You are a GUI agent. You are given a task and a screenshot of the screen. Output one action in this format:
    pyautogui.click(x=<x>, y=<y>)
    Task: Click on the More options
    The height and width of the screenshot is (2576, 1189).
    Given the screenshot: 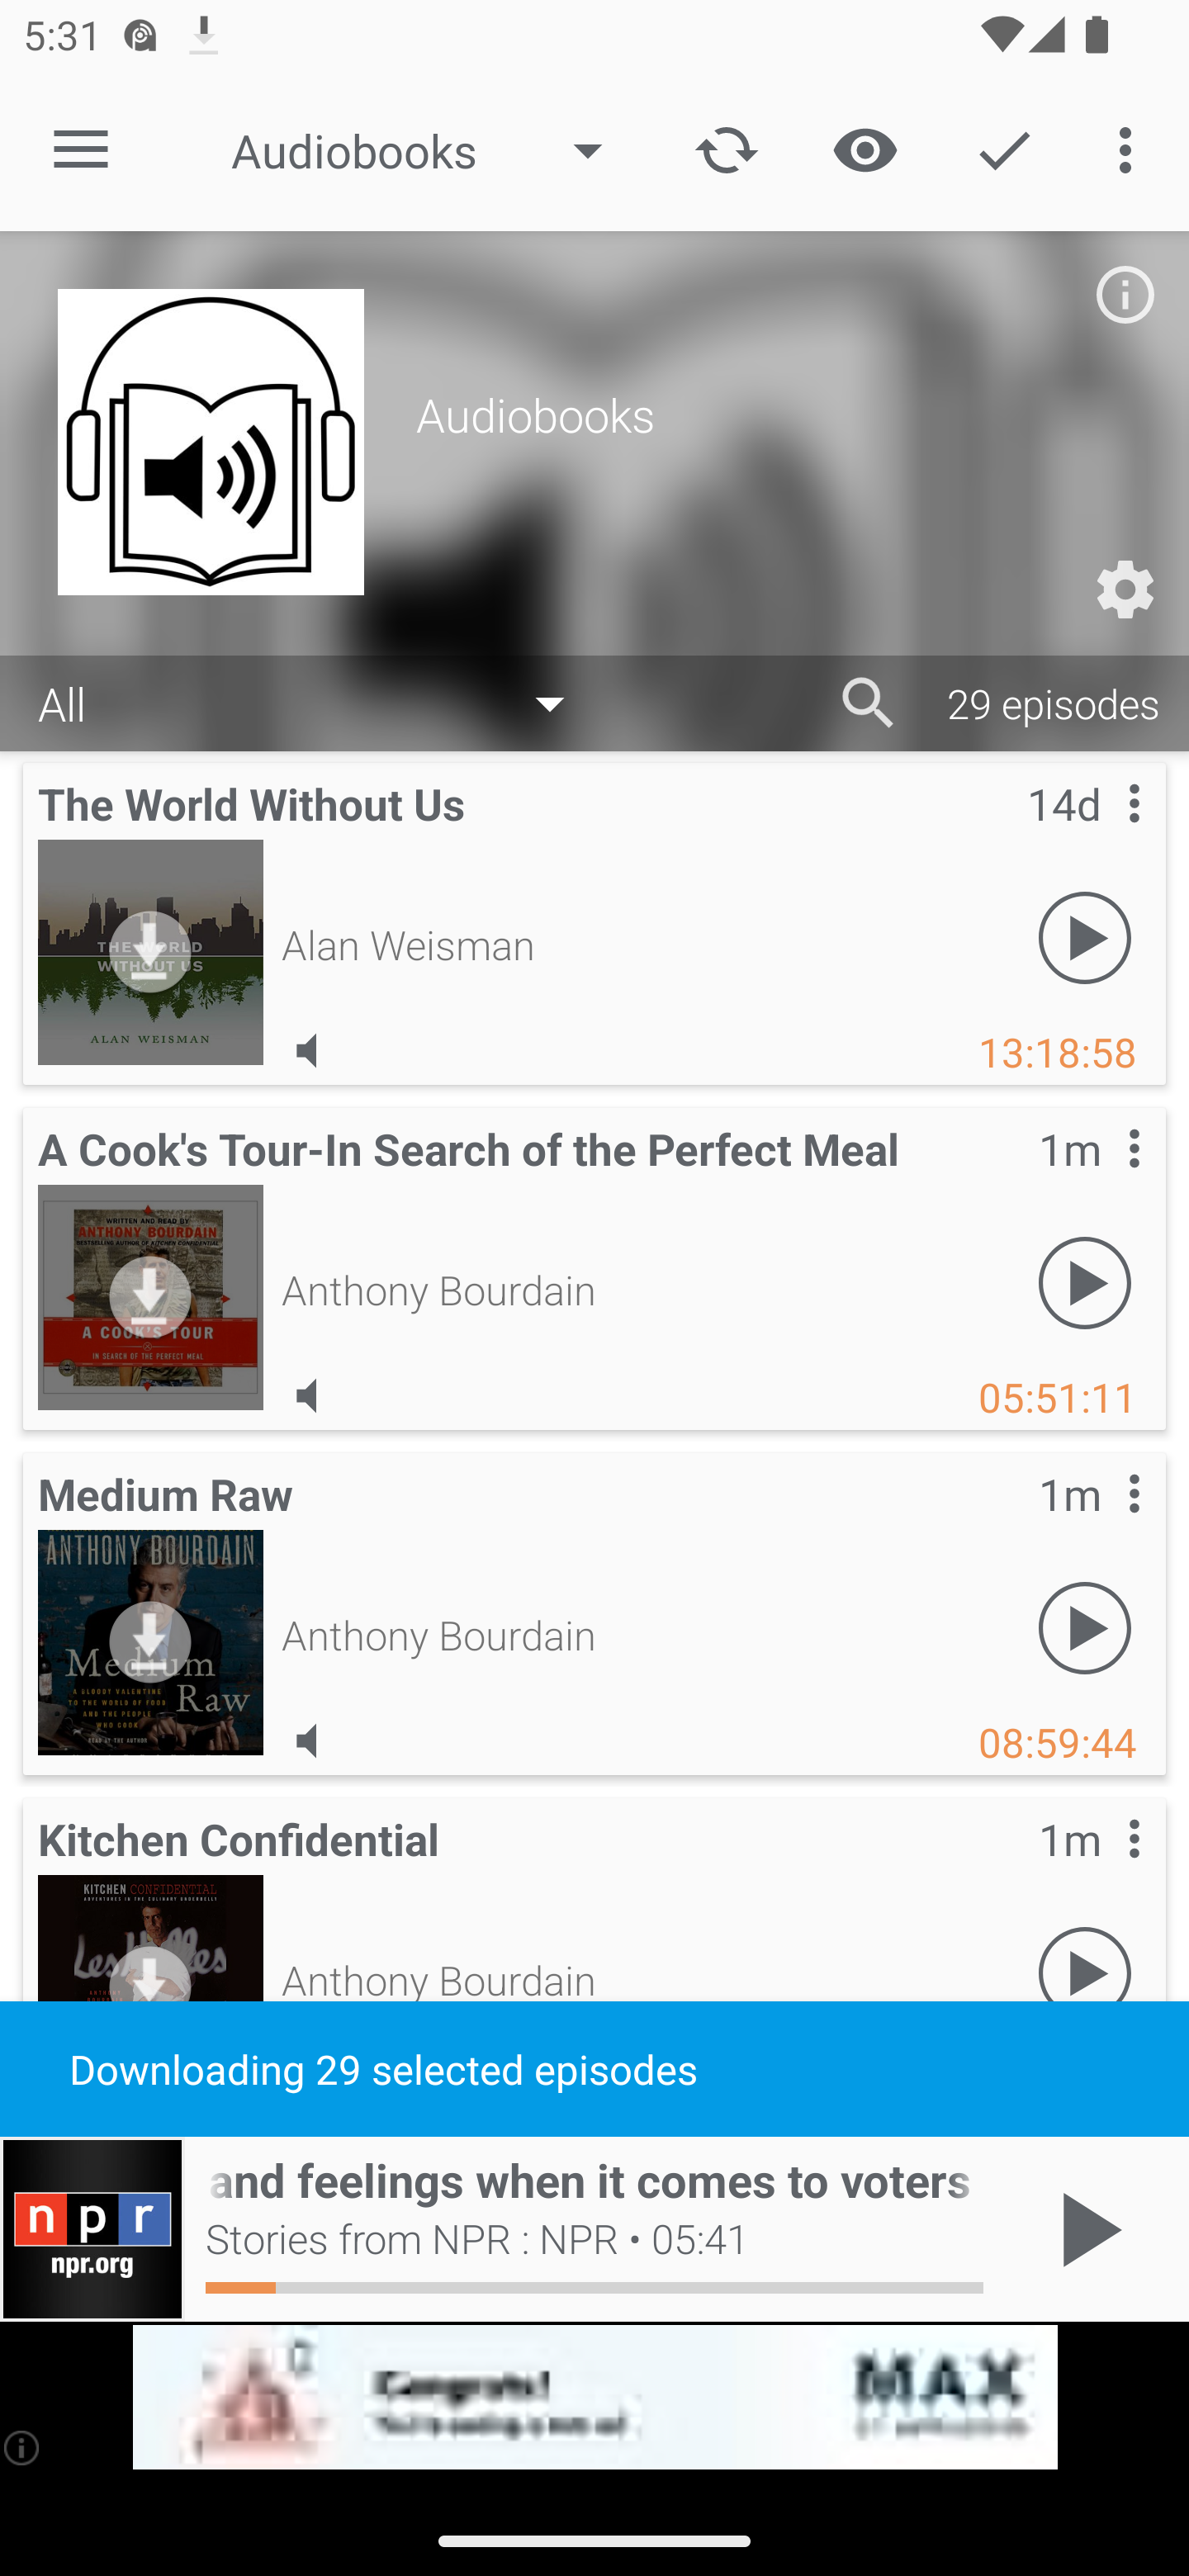 What is the action you would take?
    pyautogui.click(x=1131, y=149)
    